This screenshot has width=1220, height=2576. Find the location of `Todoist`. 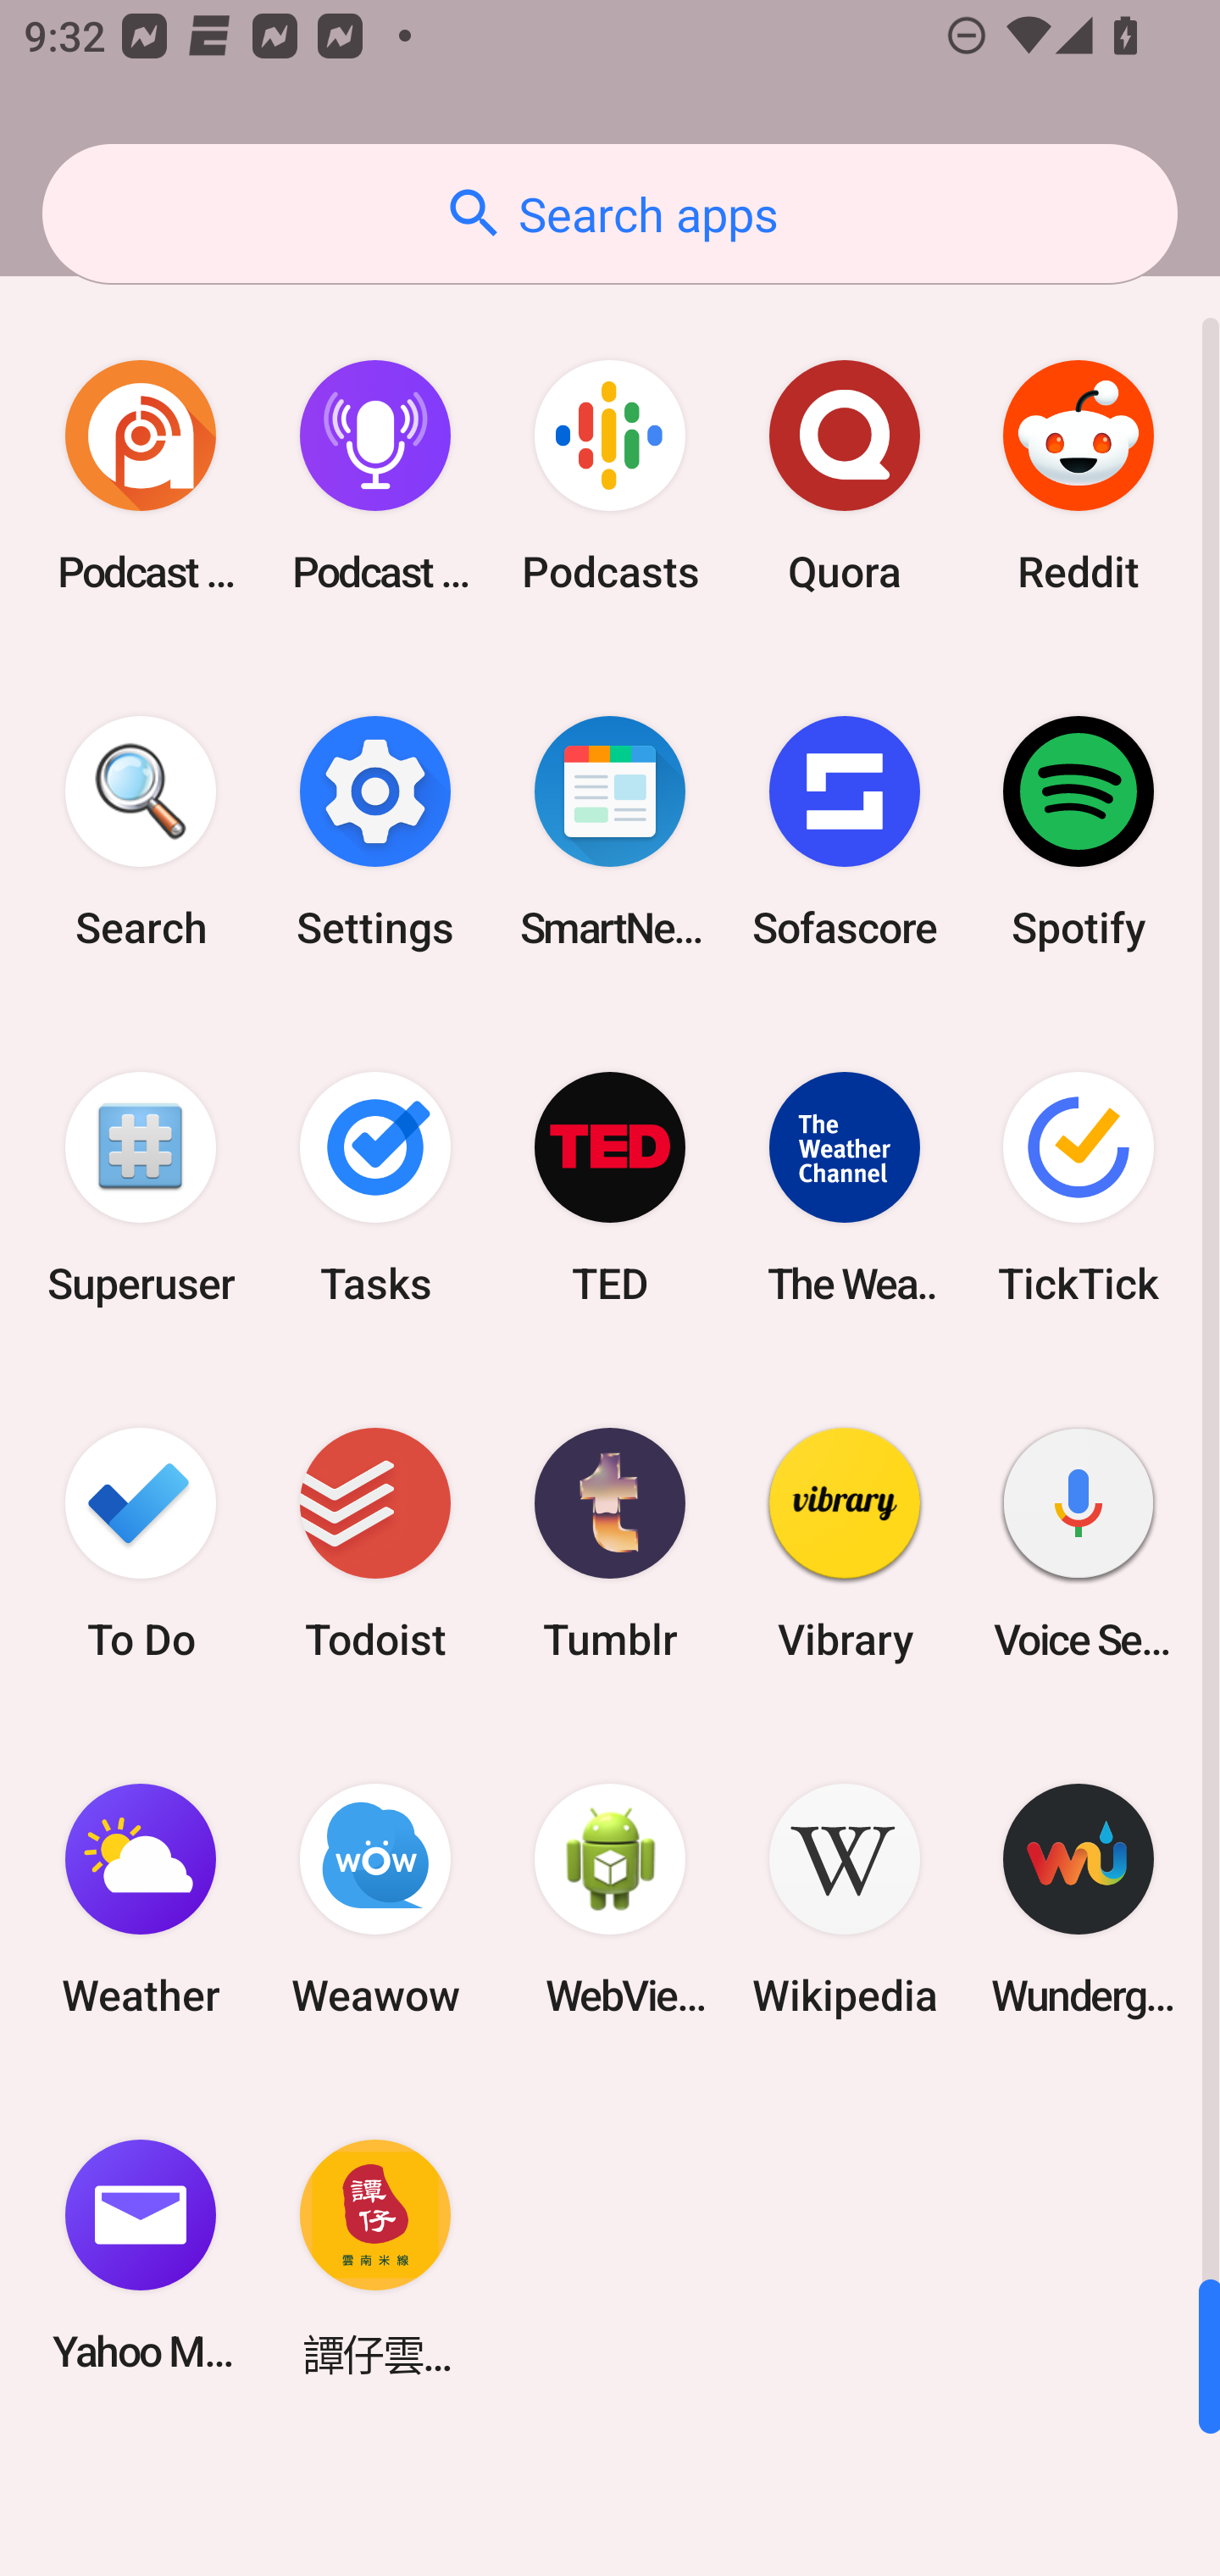

Todoist is located at coordinates (375, 1542).